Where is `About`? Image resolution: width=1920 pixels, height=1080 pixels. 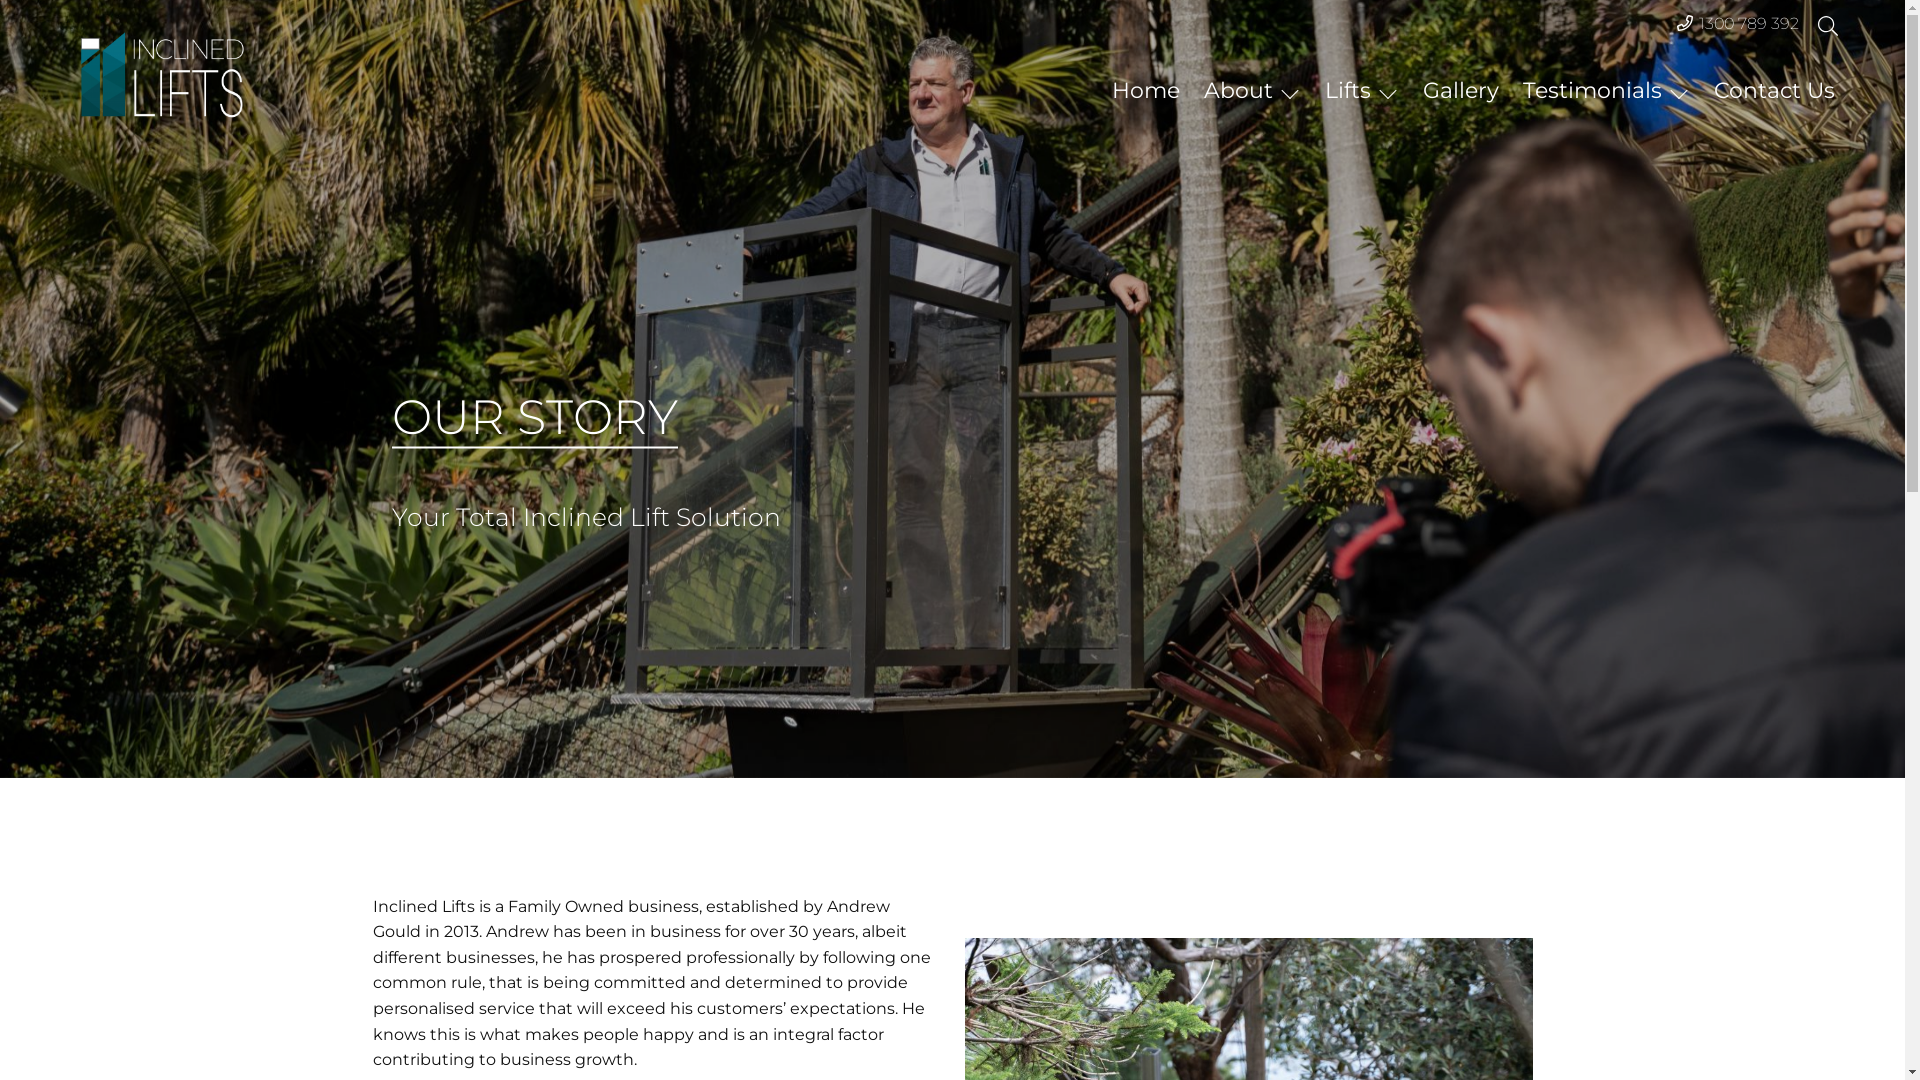
About is located at coordinates (1252, 90).